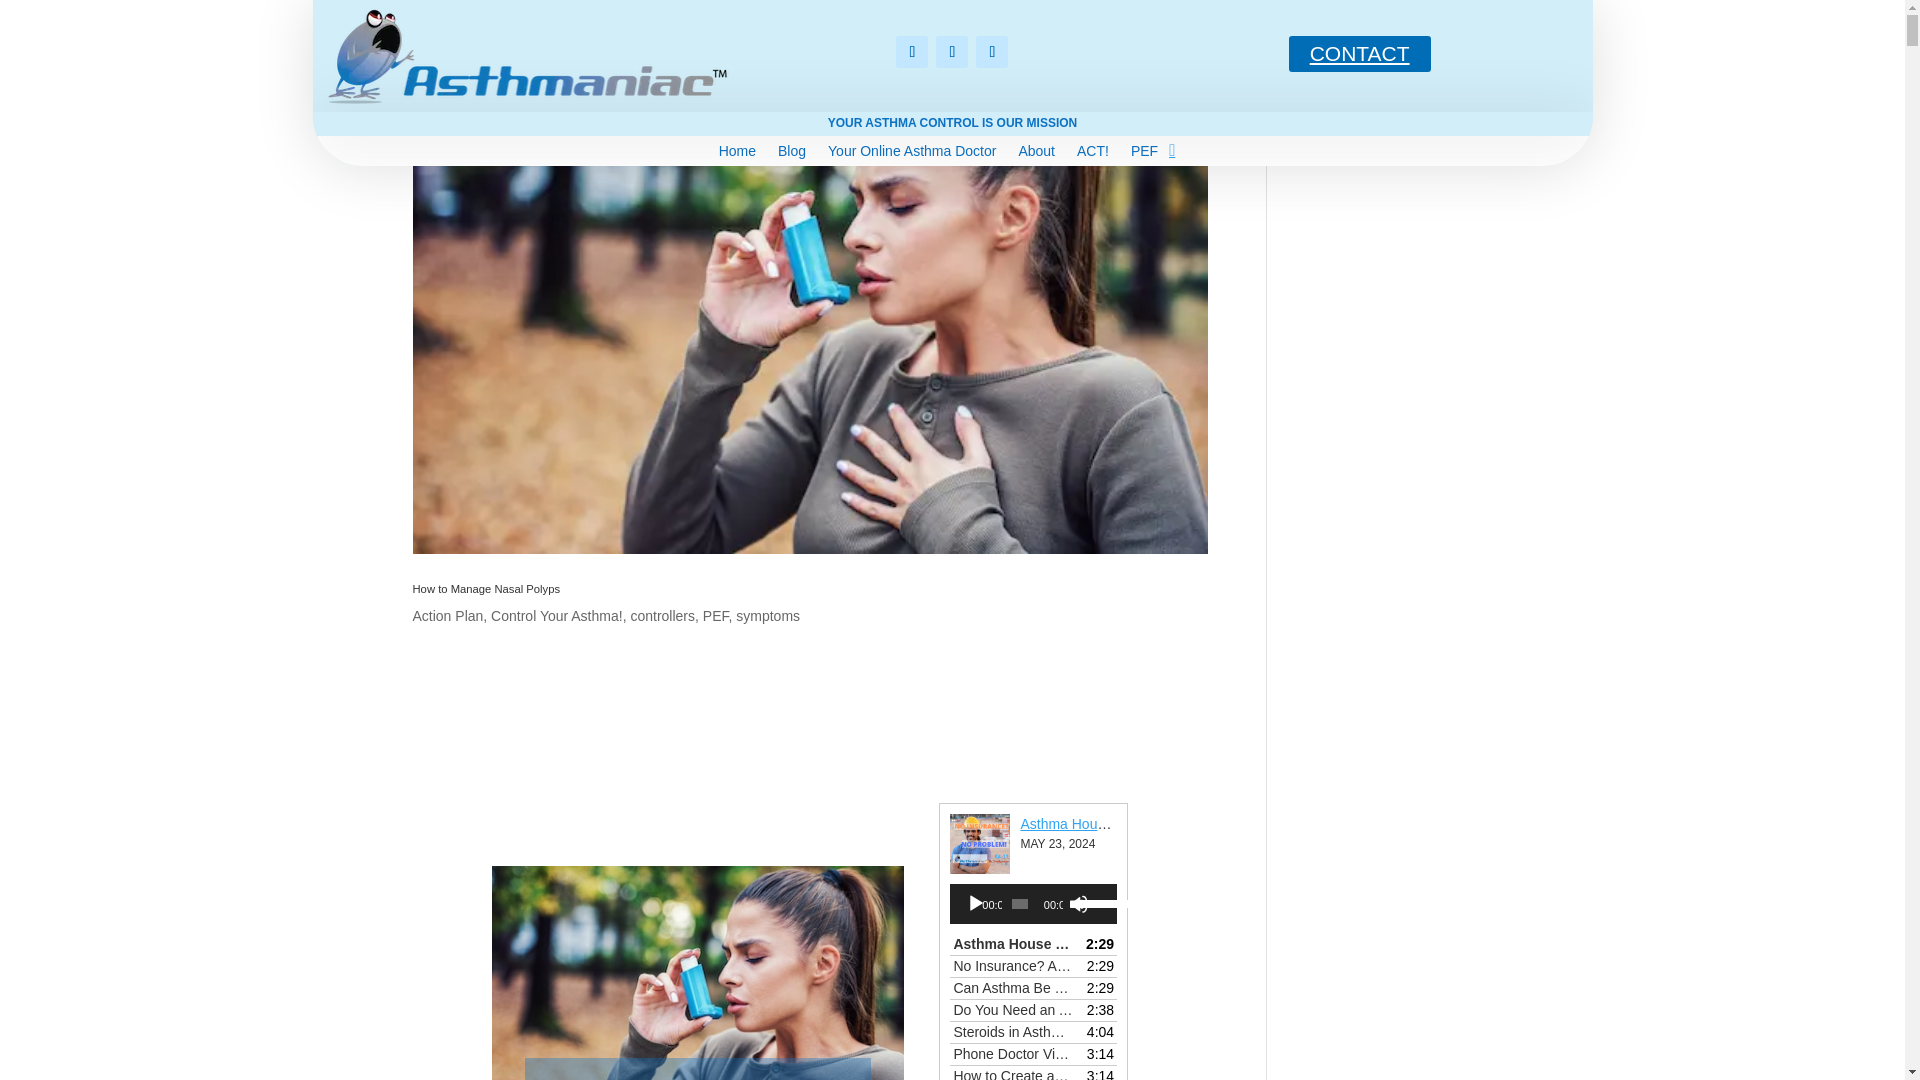 This screenshot has width=1920, height=1080. I want to click on How to Manage Nasal Polyps, so click(486, 589).